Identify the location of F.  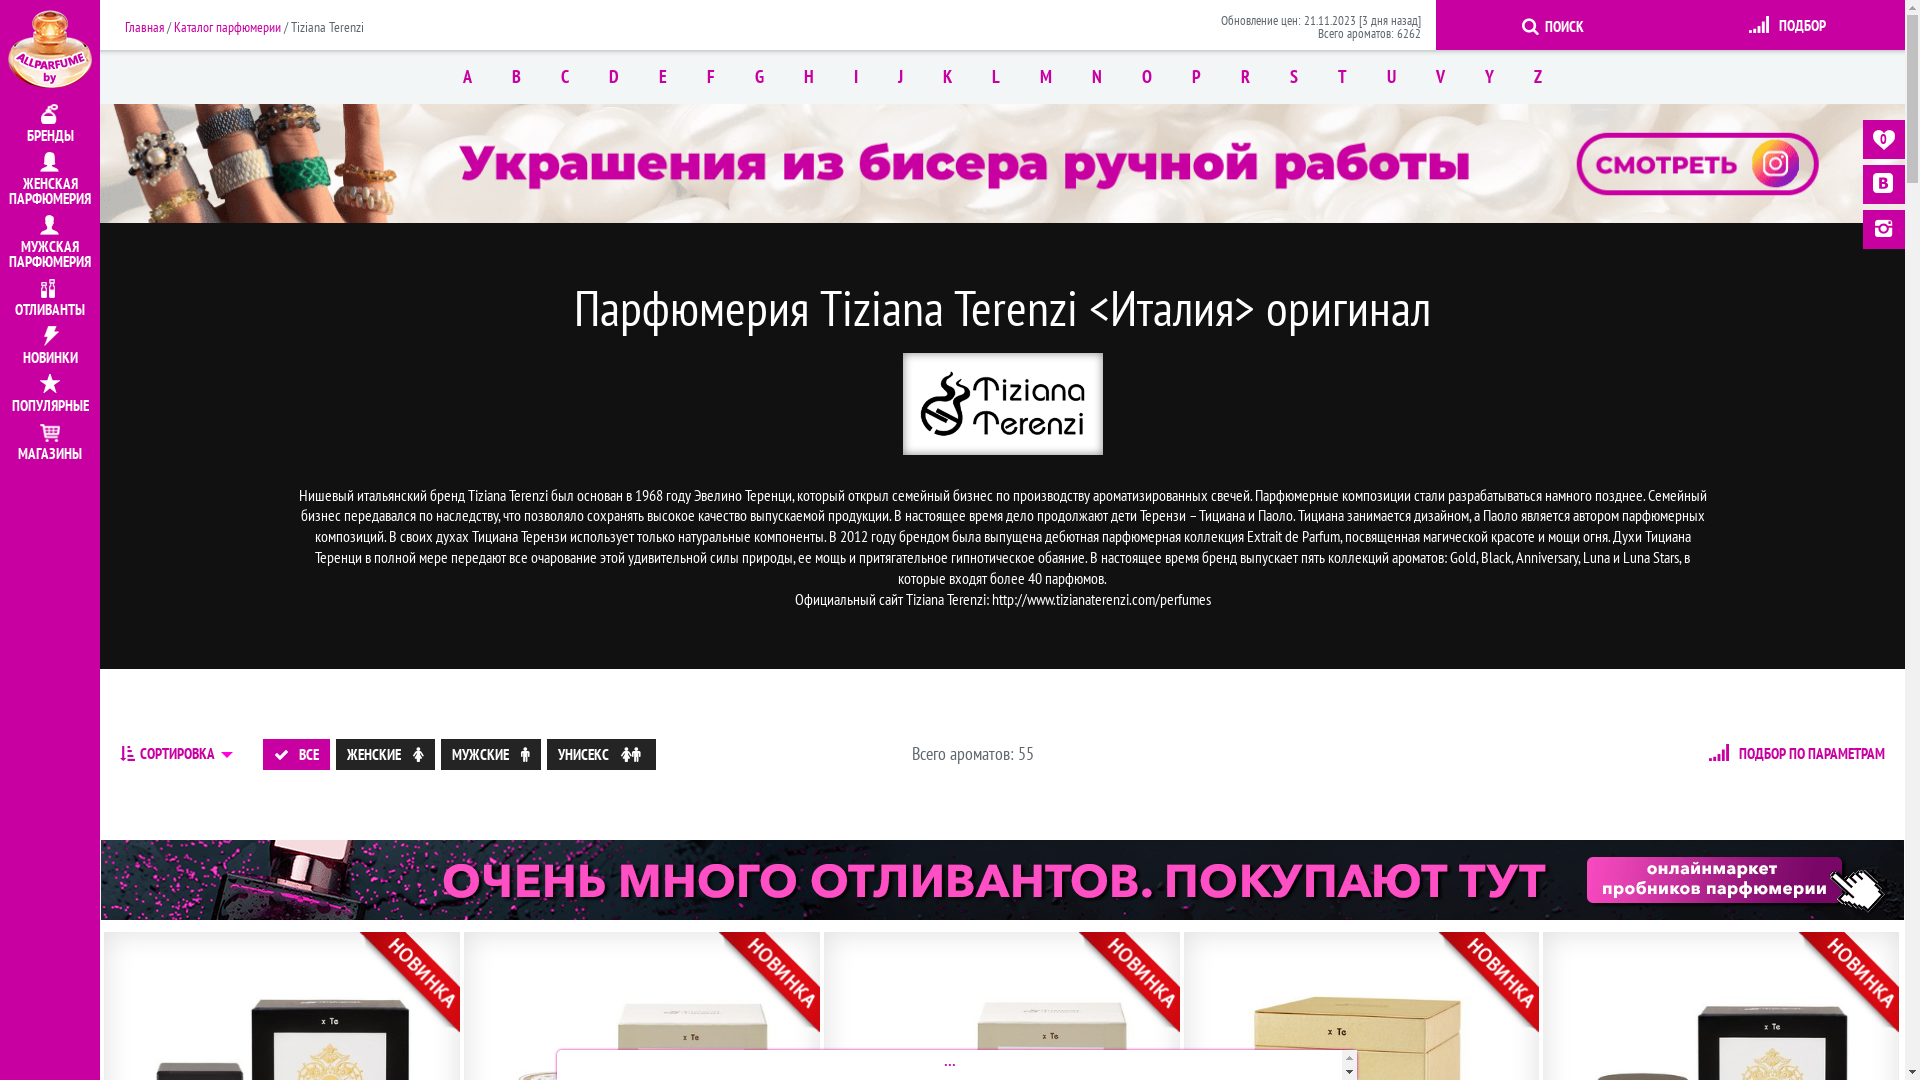
(711, 77).